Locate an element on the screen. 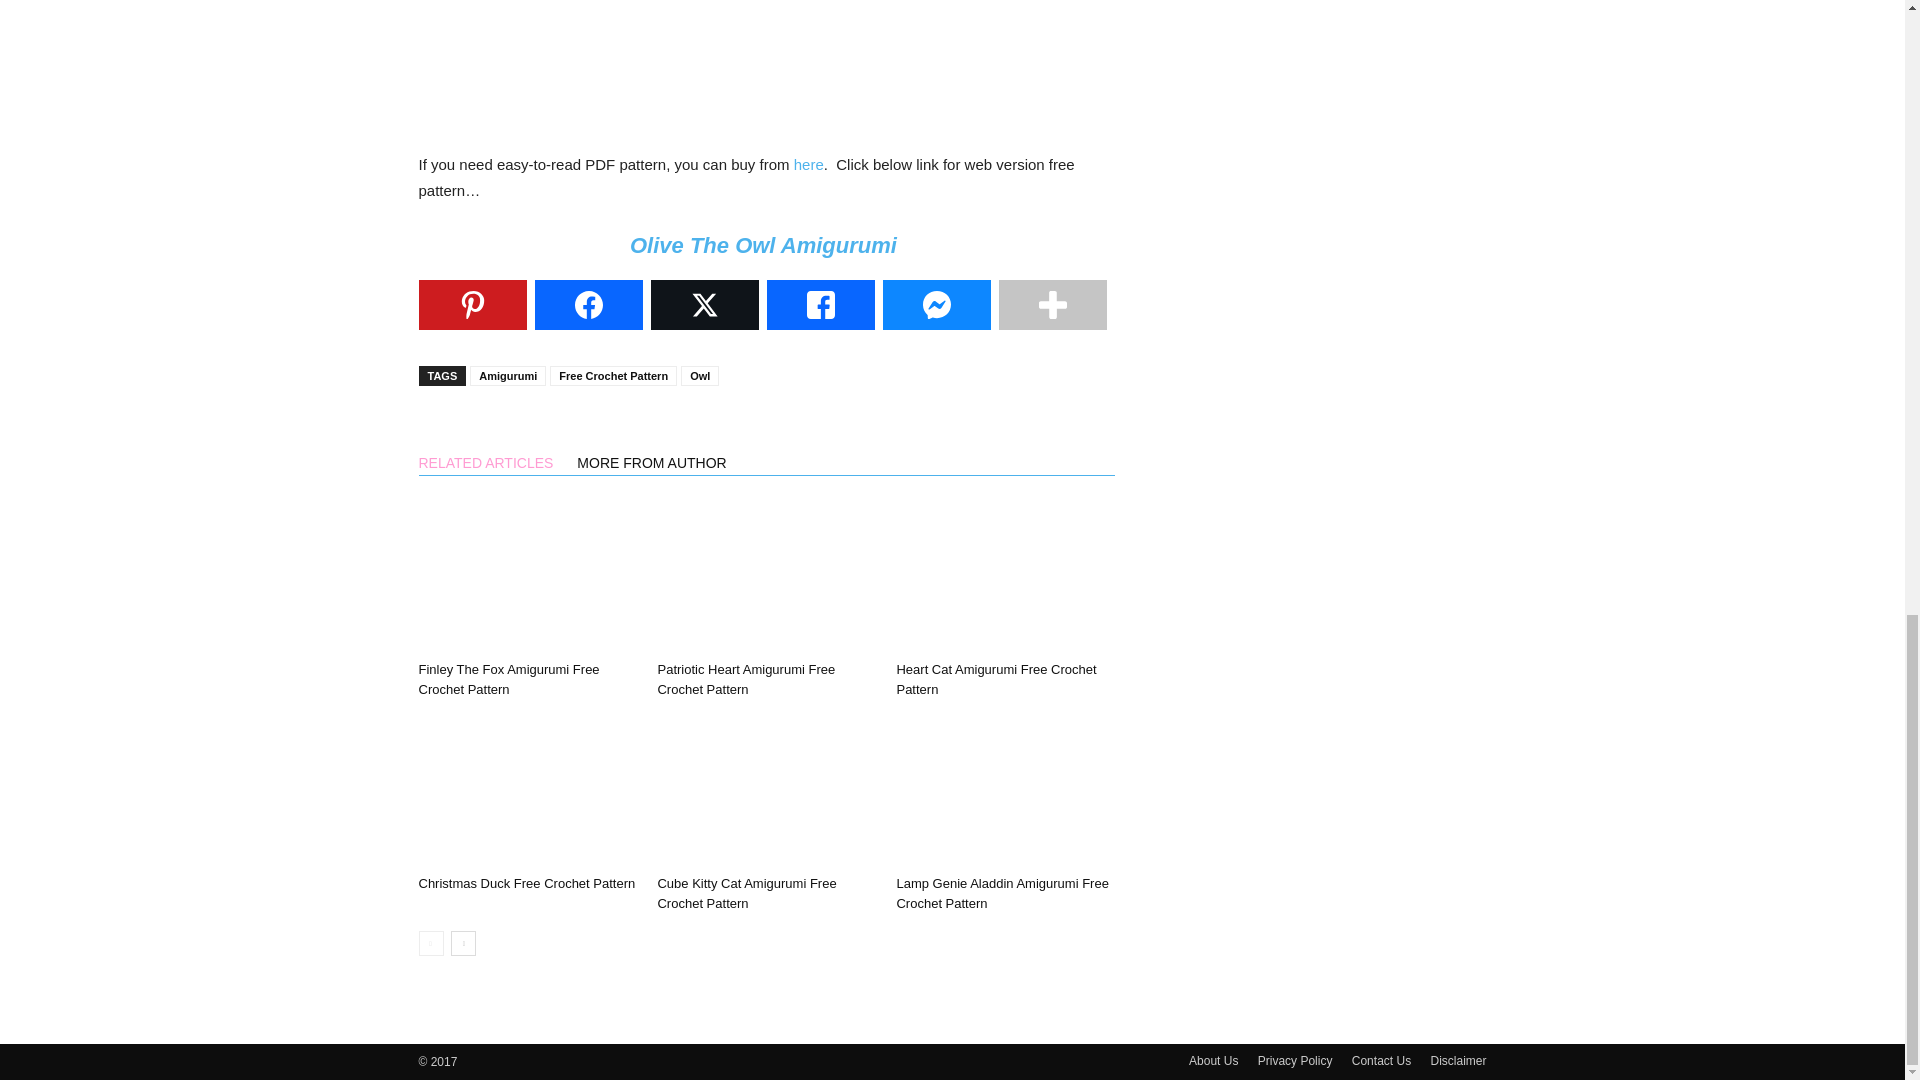  Share on Pinterest is located at coordinates (472, 304).